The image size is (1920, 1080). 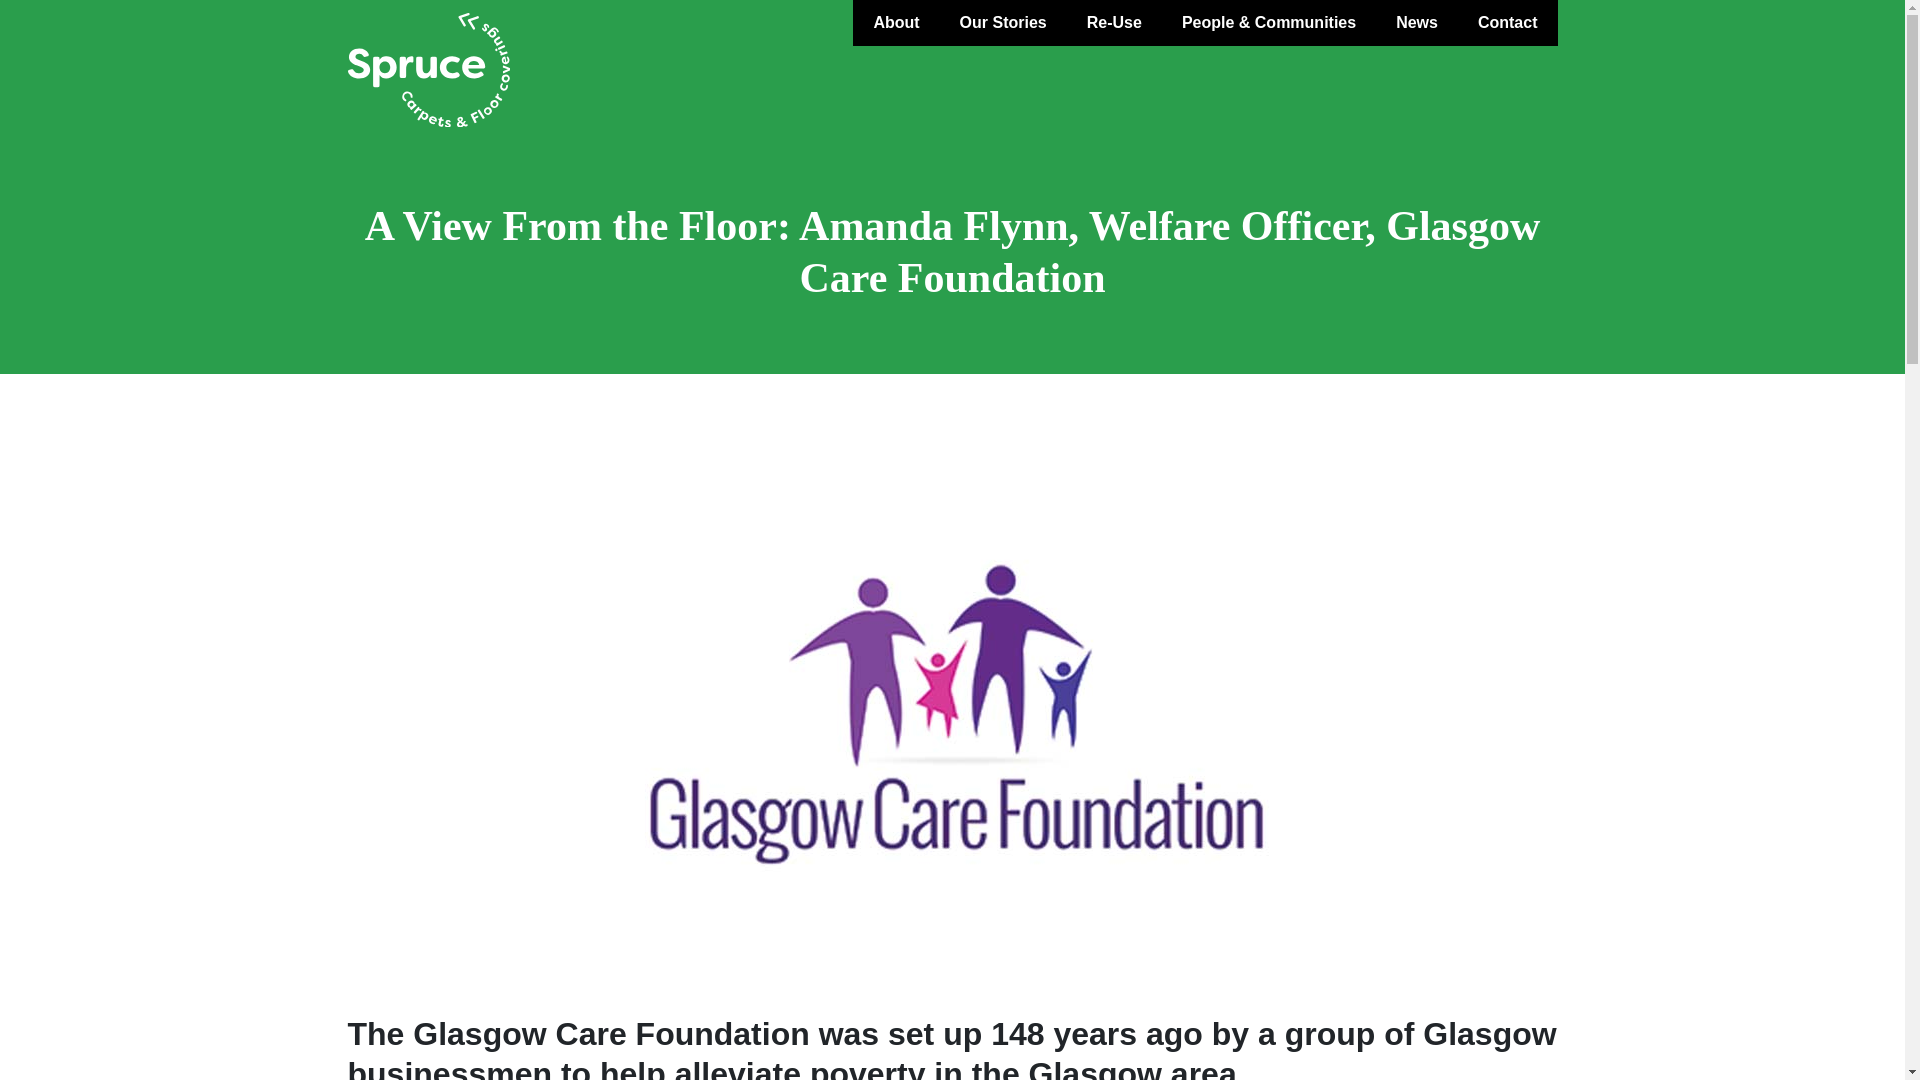 What do you see at coordinates (1114, 23) in the screenshot?
I see `Re-Use` at bounding box center [1114, 23].